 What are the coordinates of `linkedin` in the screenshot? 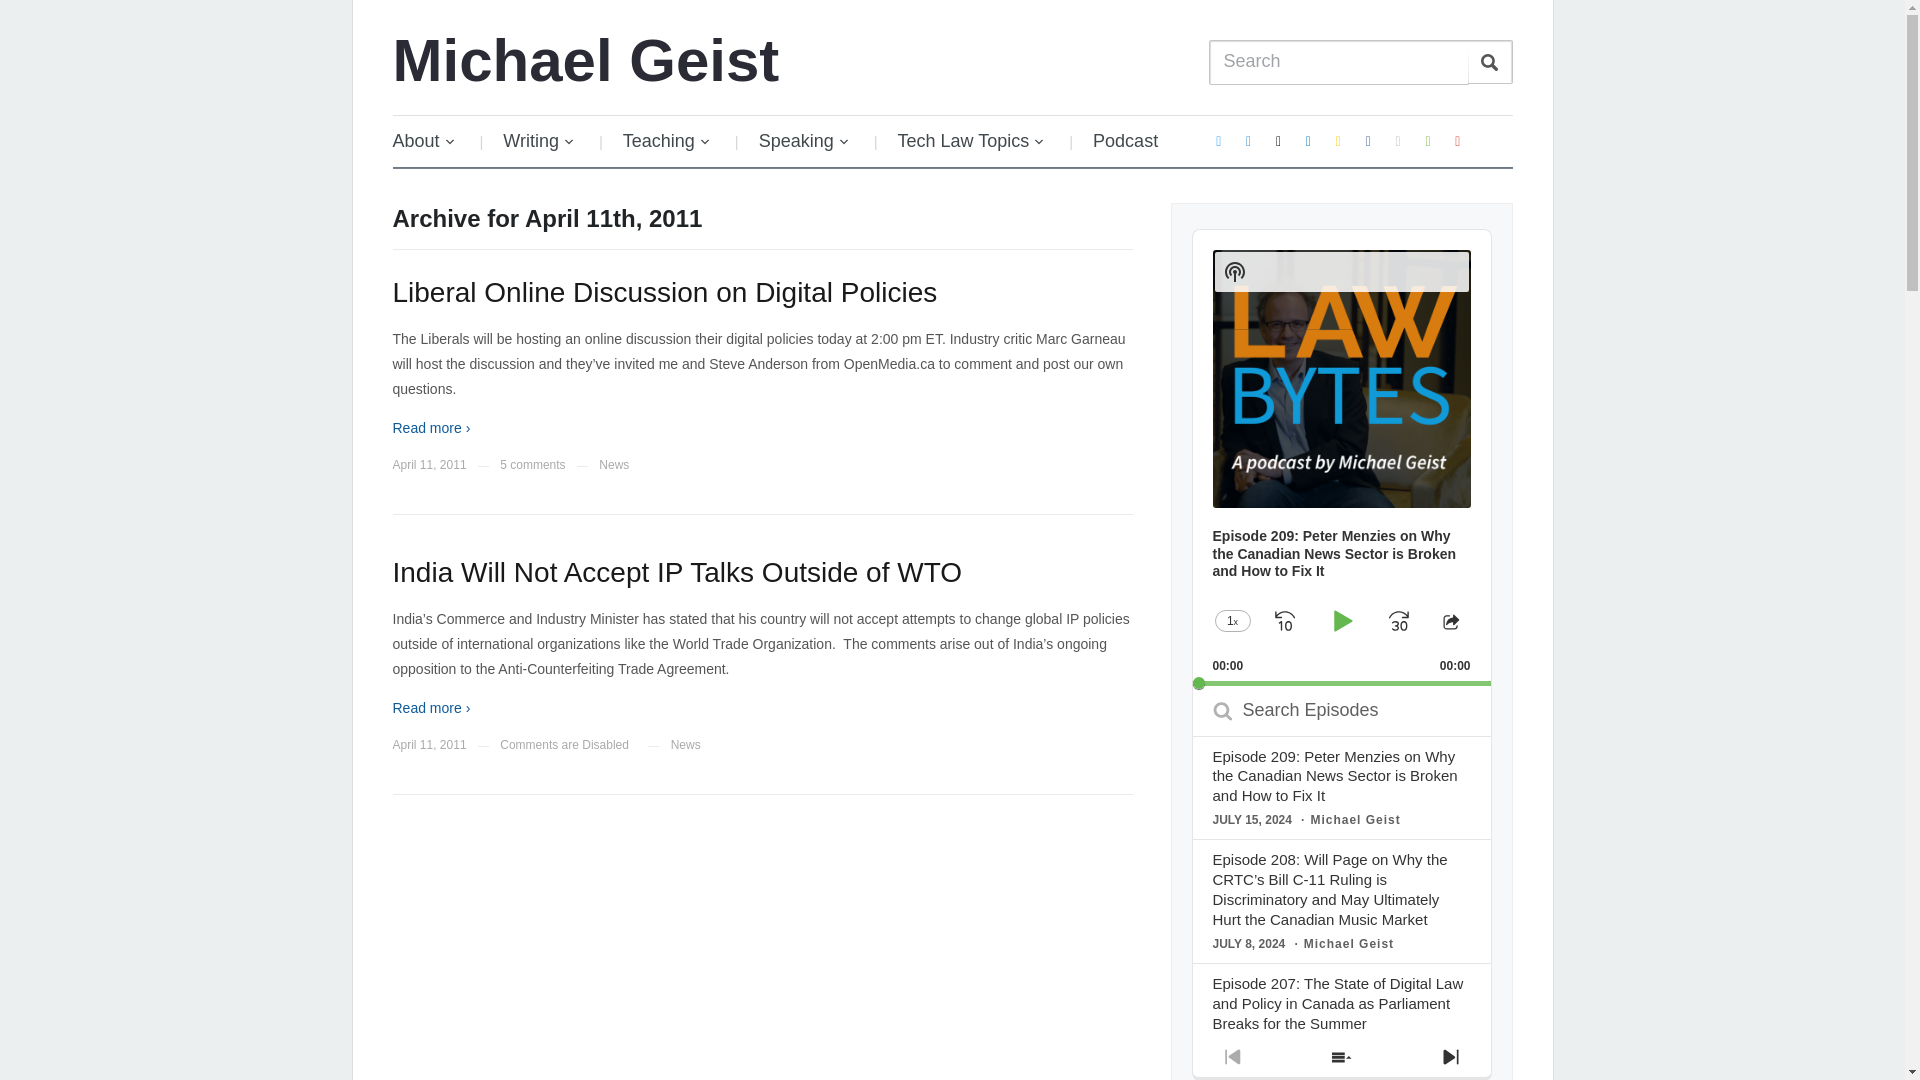 It's located at (1308, 140).